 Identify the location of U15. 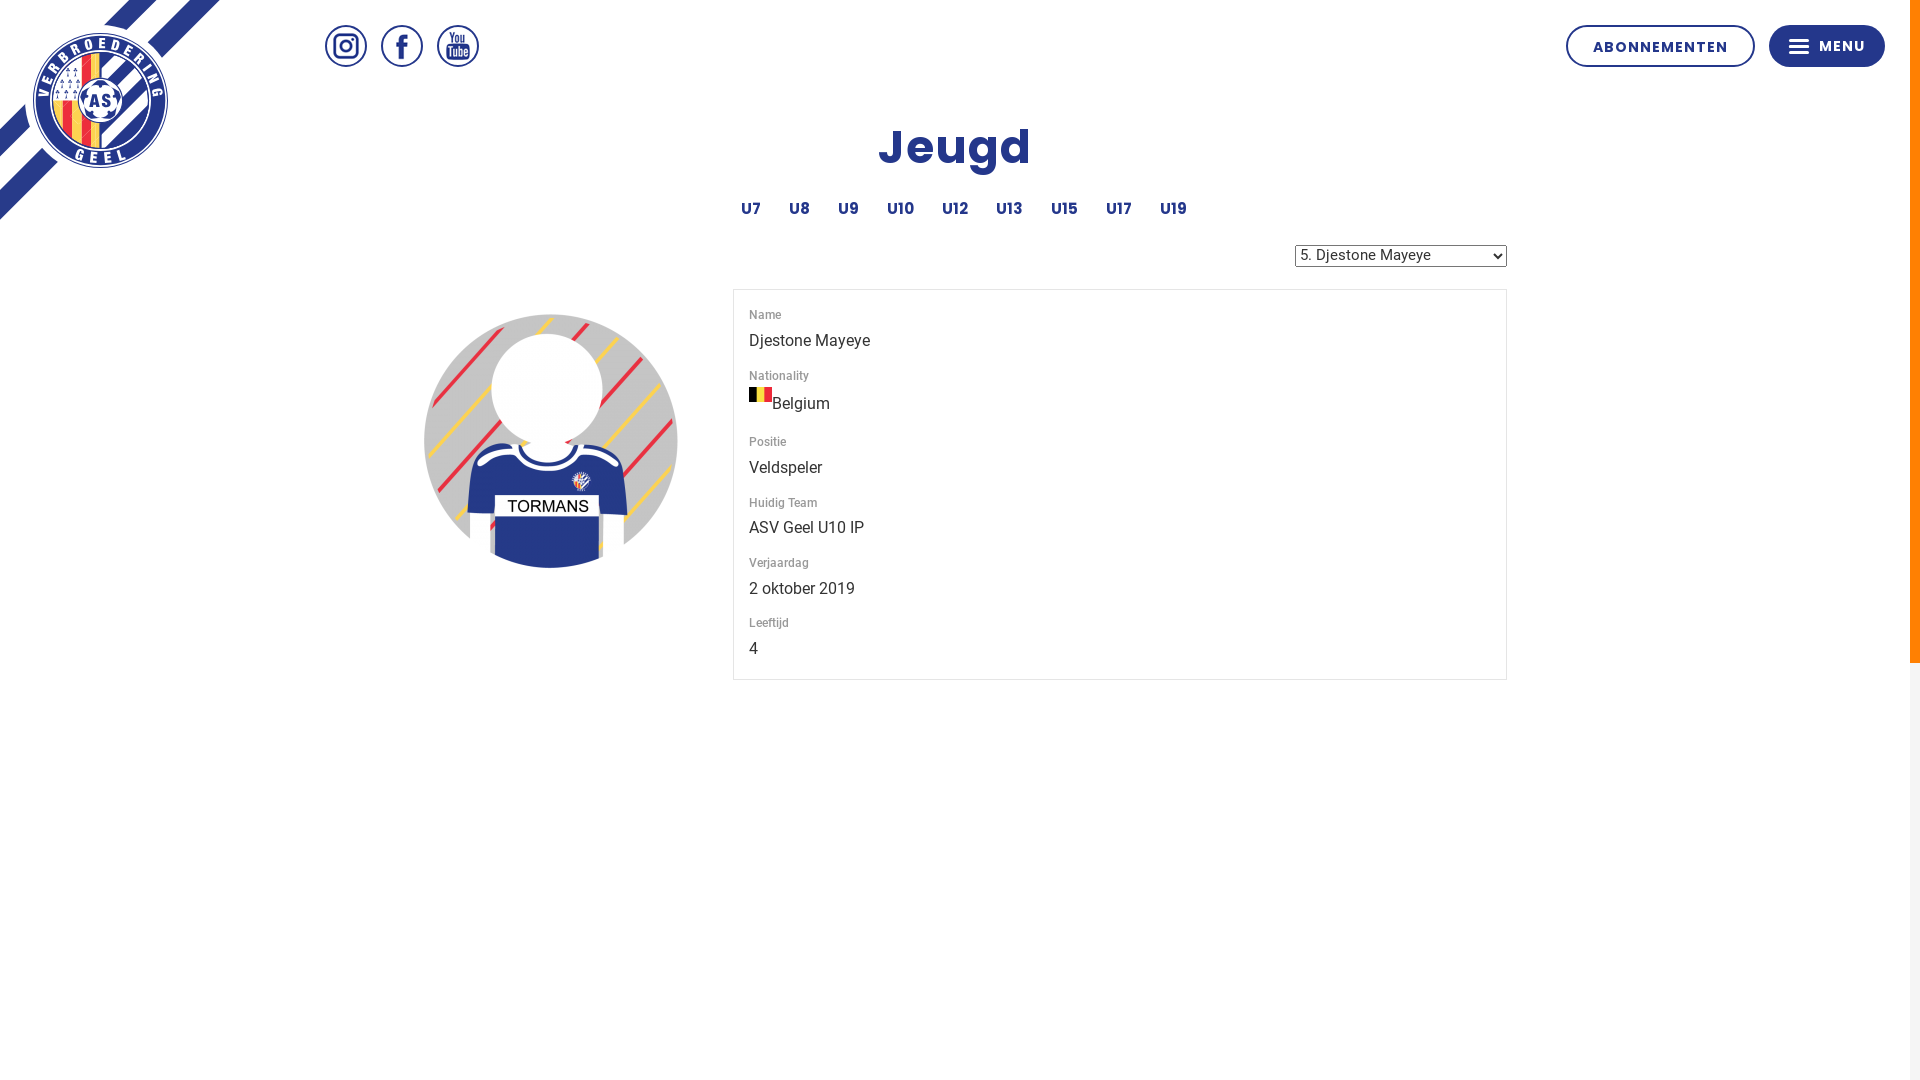
(1064, 208).